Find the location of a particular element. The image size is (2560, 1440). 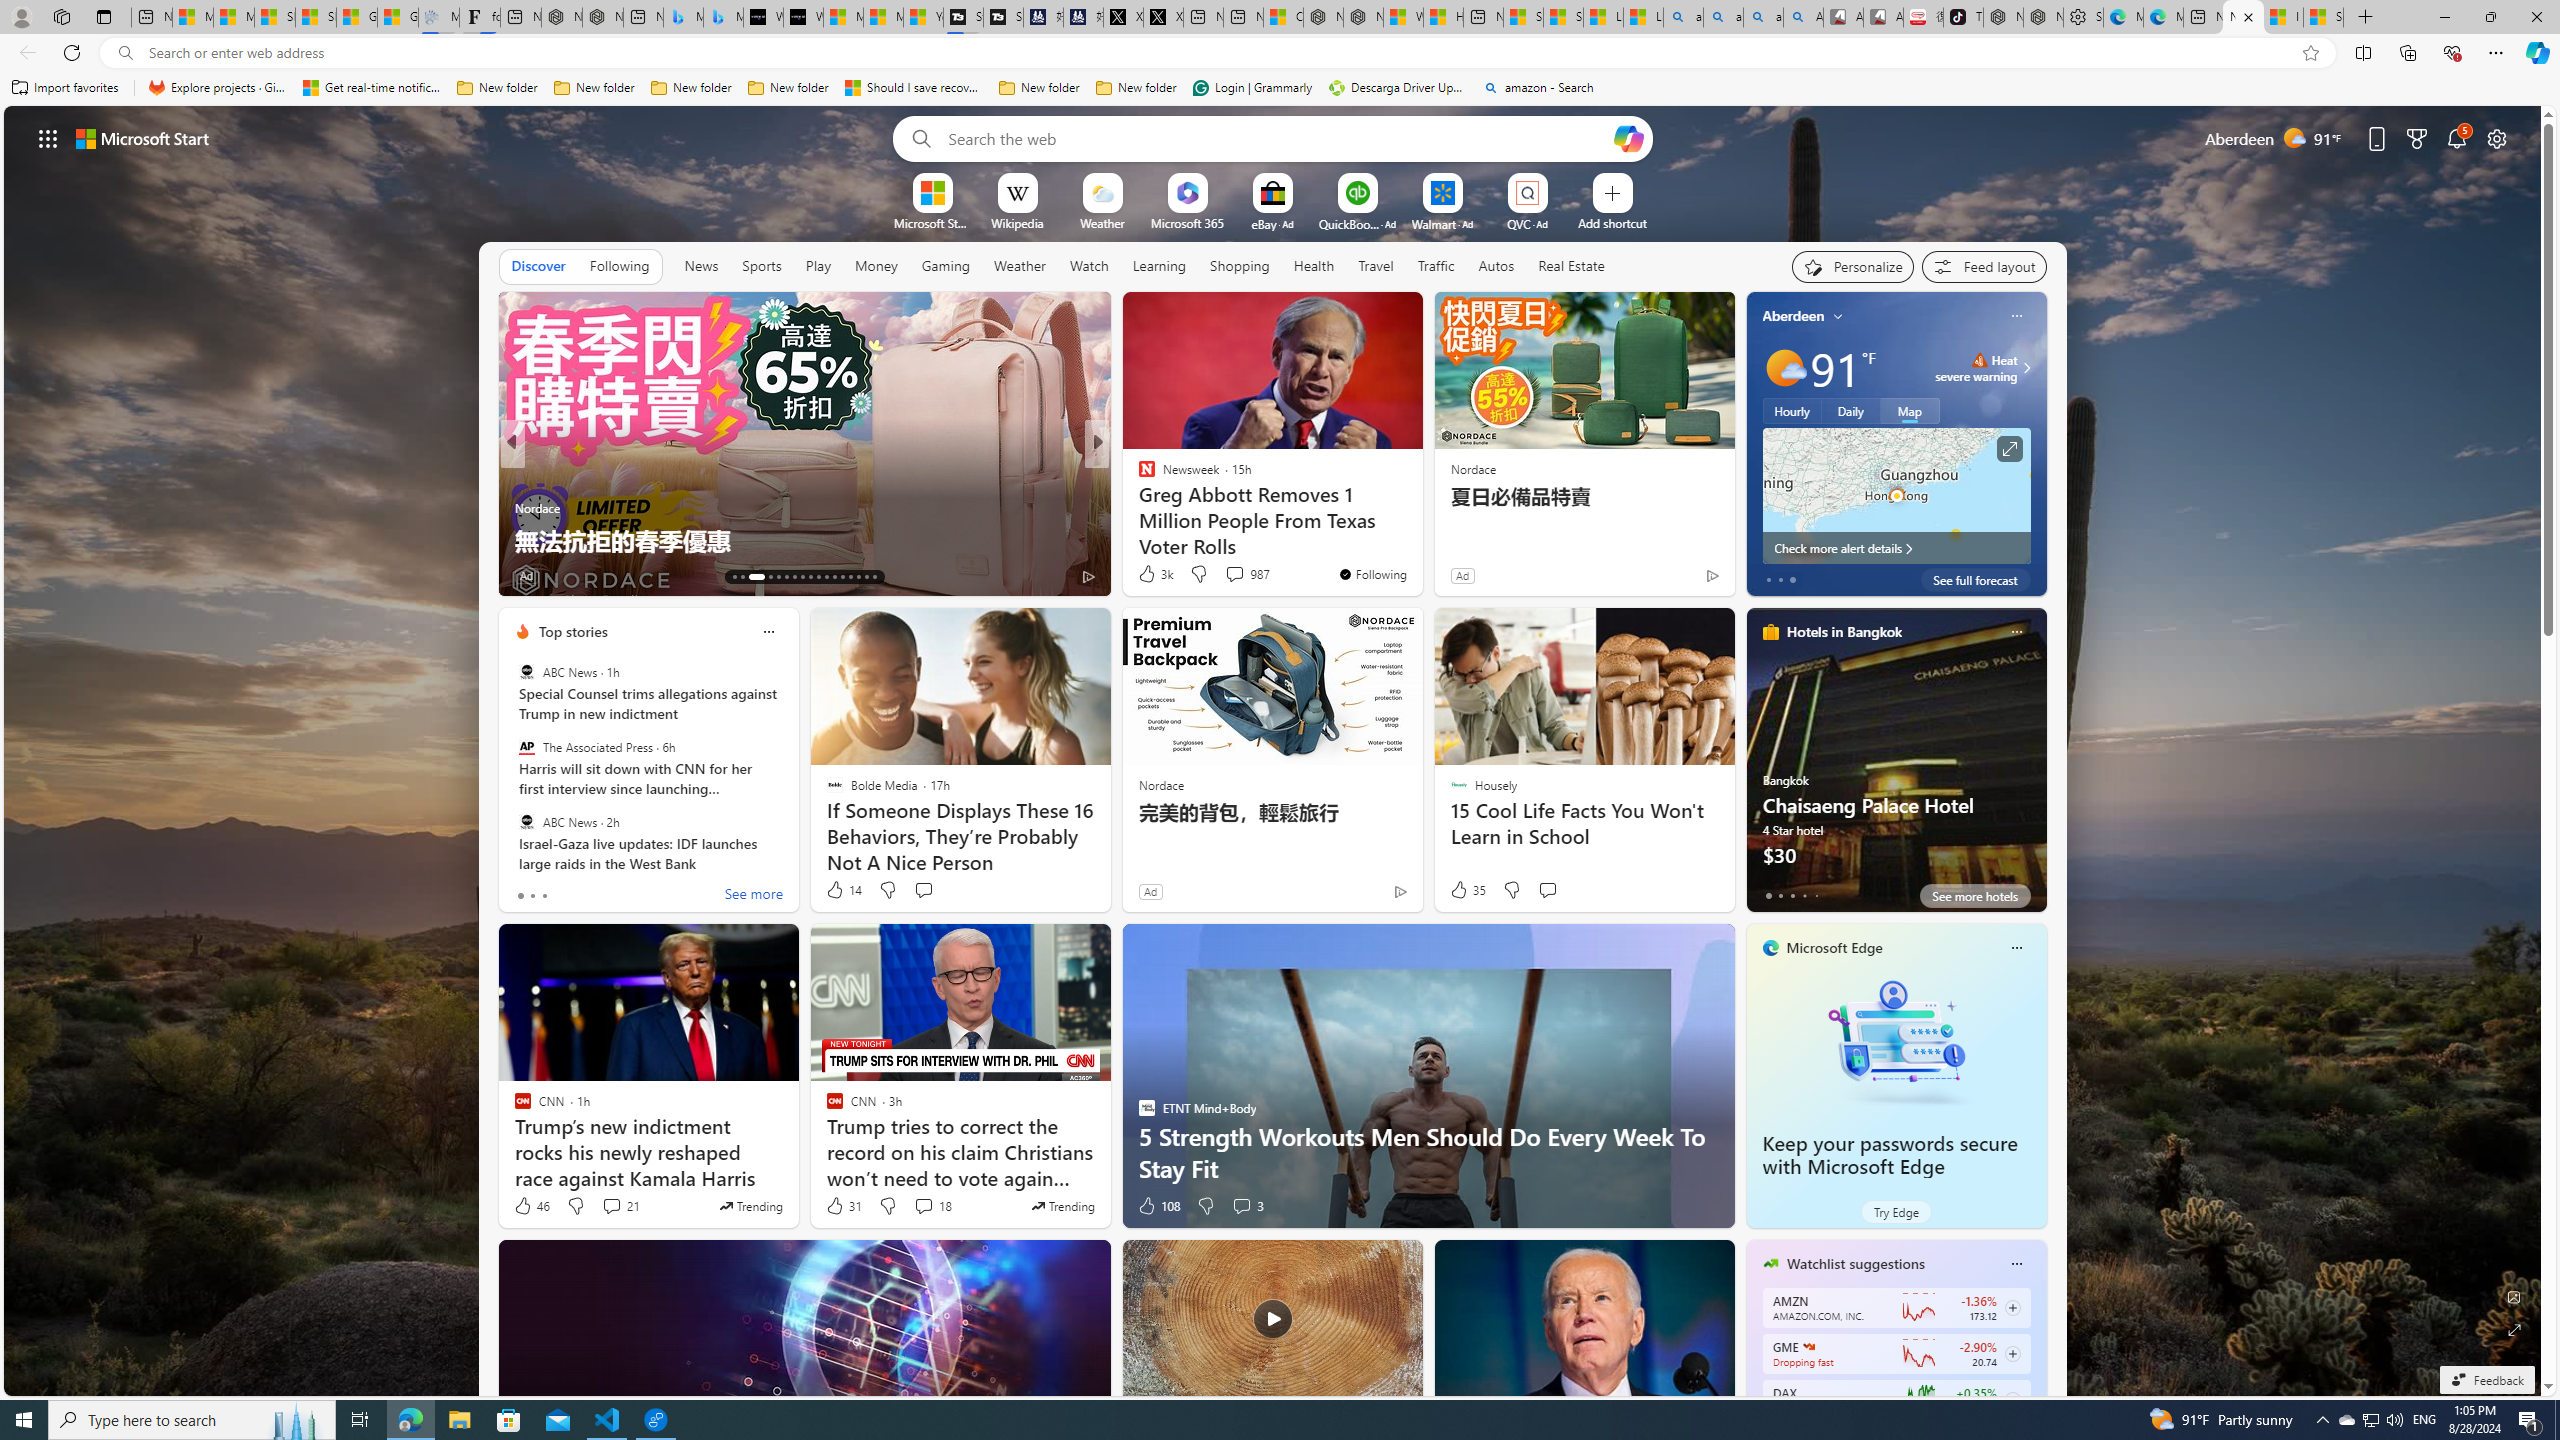

Real Estate is located at coordinates (1572, 265).